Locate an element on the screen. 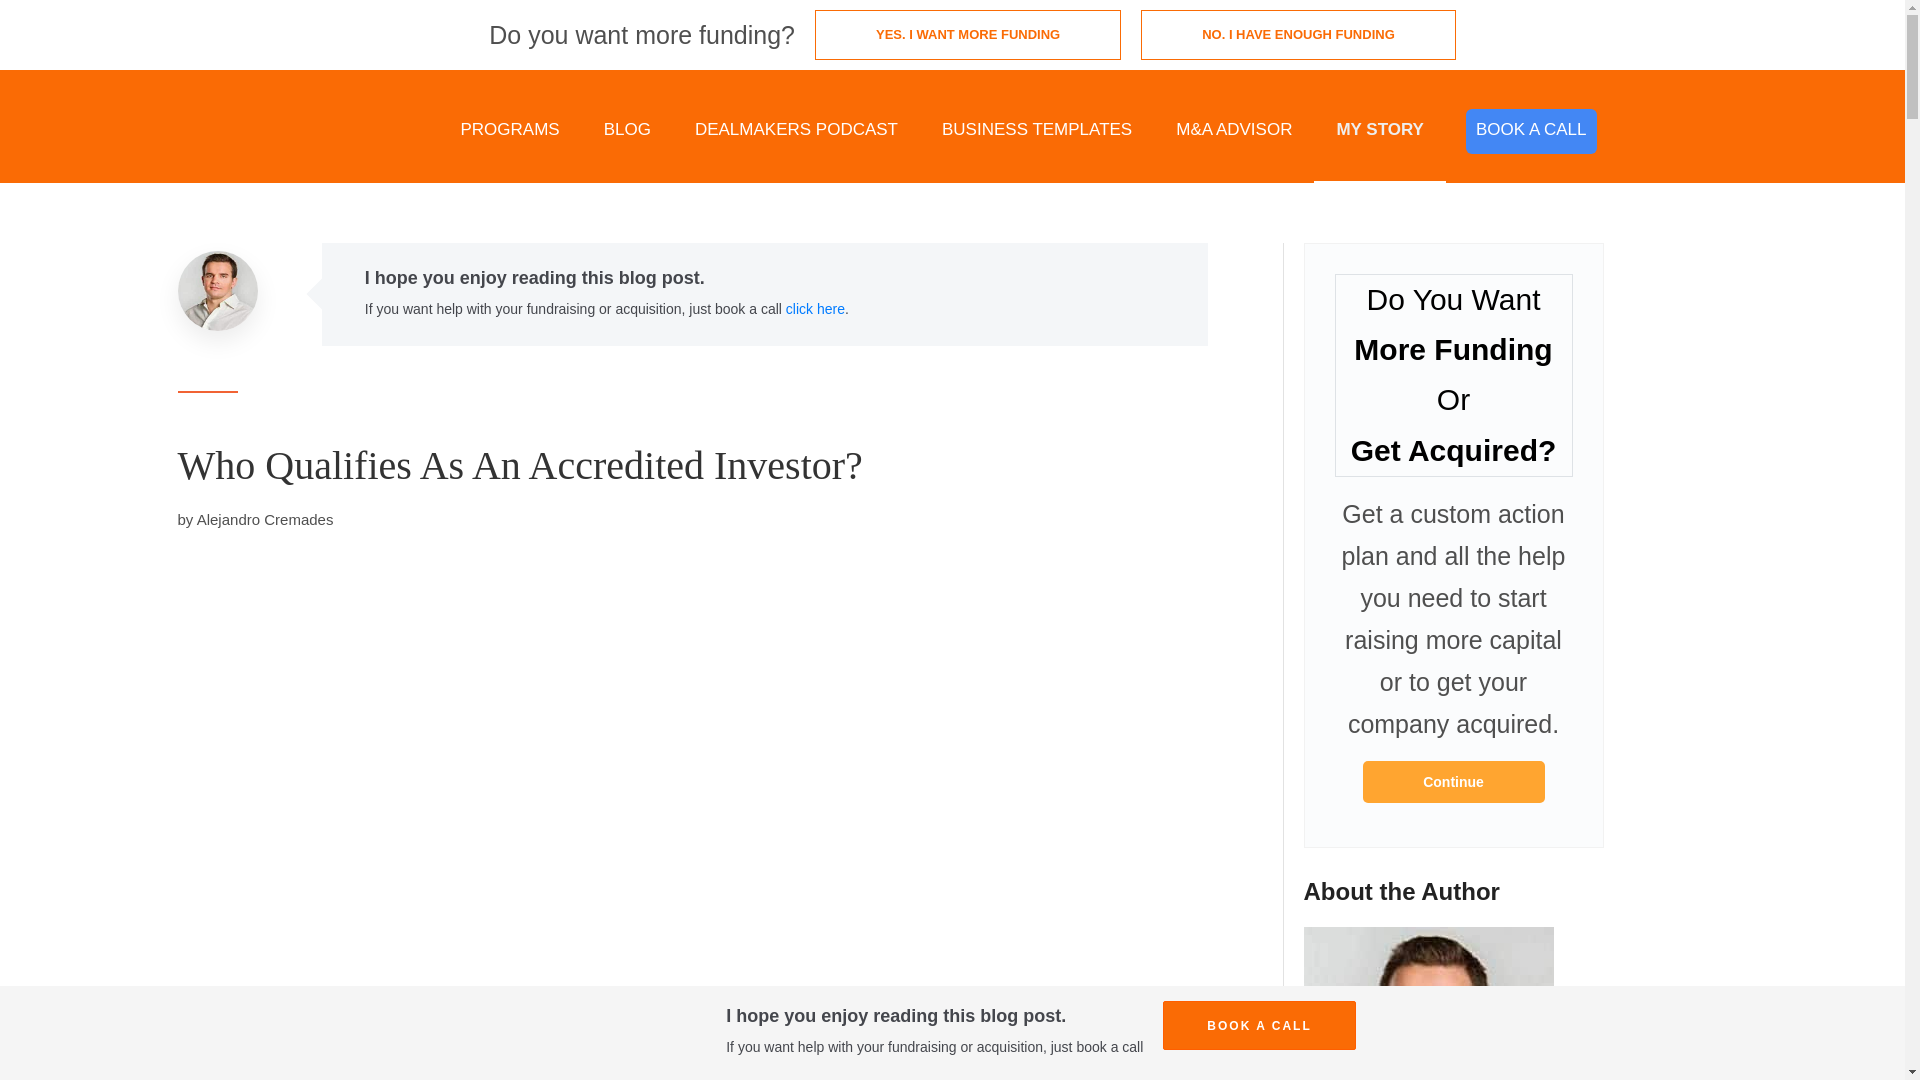 This screenshot has height=1080, width=1920. YES. I WANT MORE FUNDING is located at coordinates (968, 34).